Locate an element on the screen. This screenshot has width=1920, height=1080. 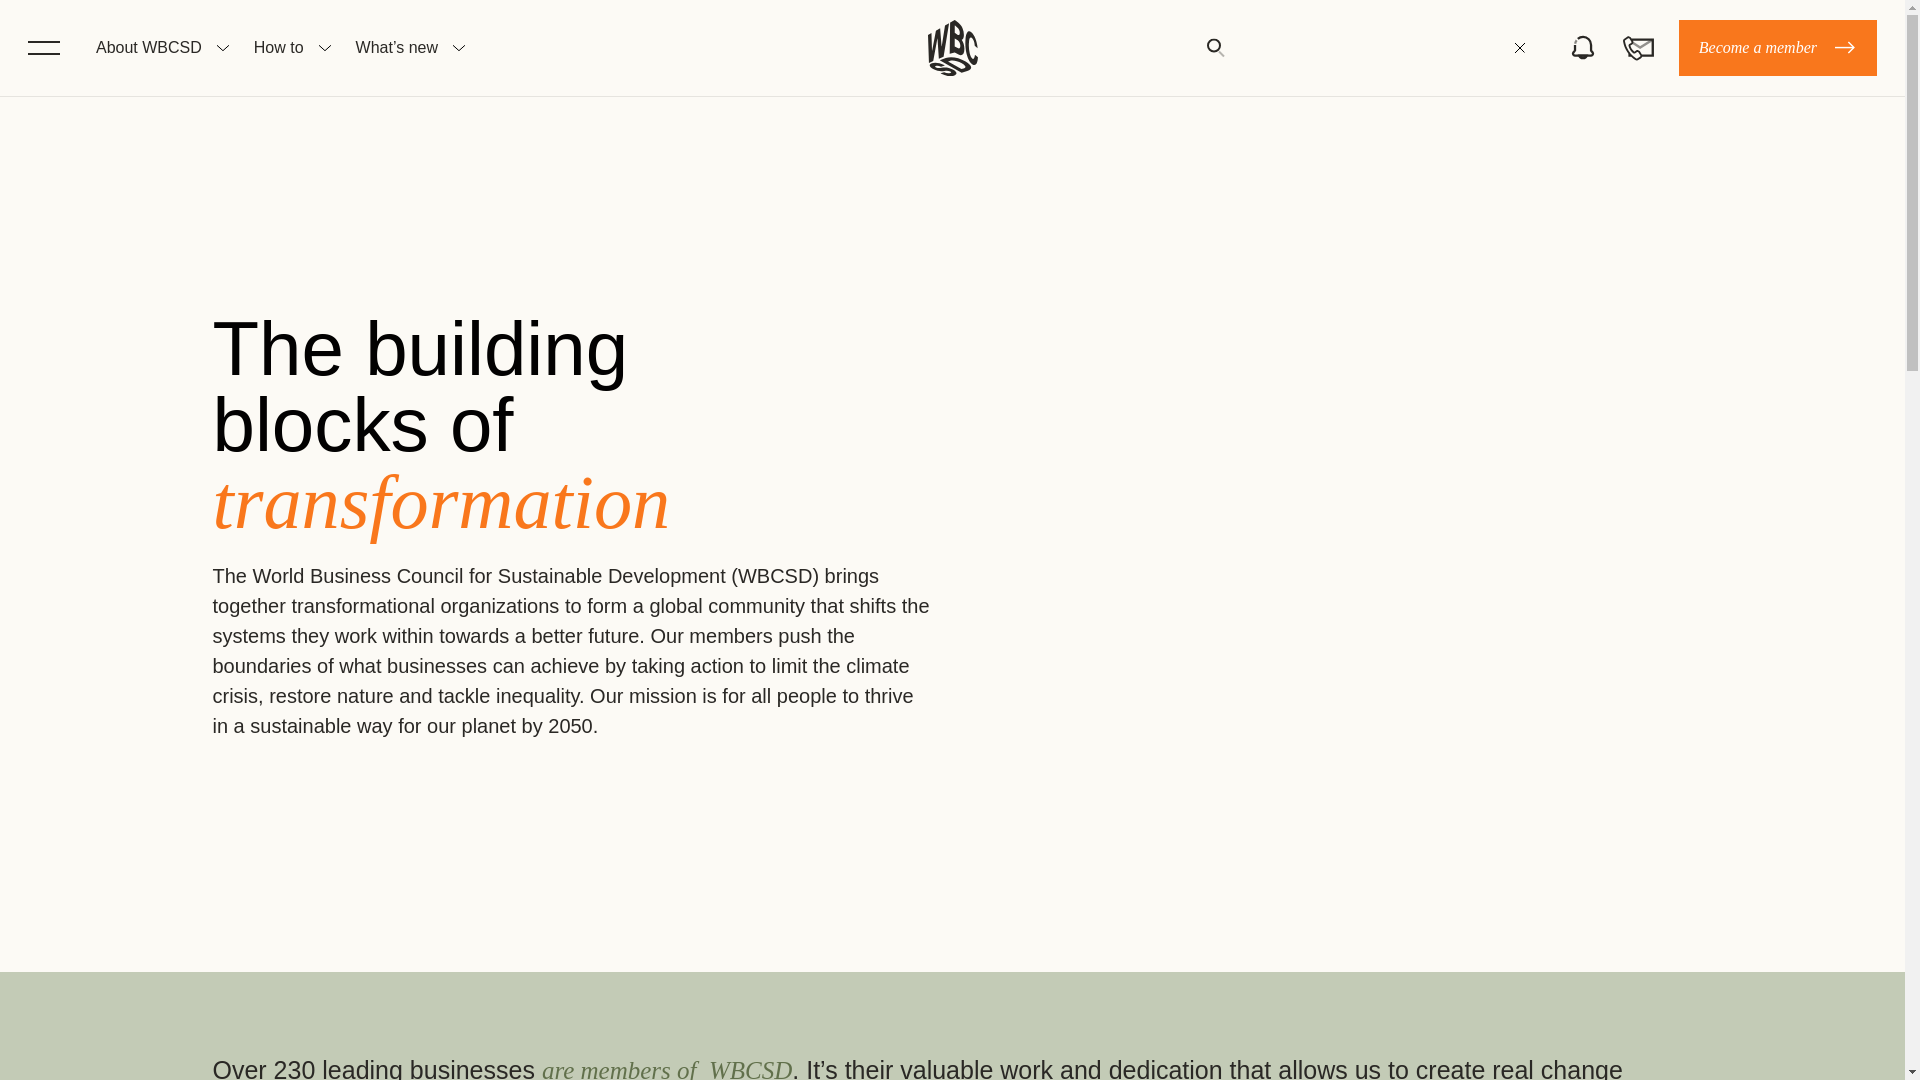
Become a member is located at coordinates (1778, 48).